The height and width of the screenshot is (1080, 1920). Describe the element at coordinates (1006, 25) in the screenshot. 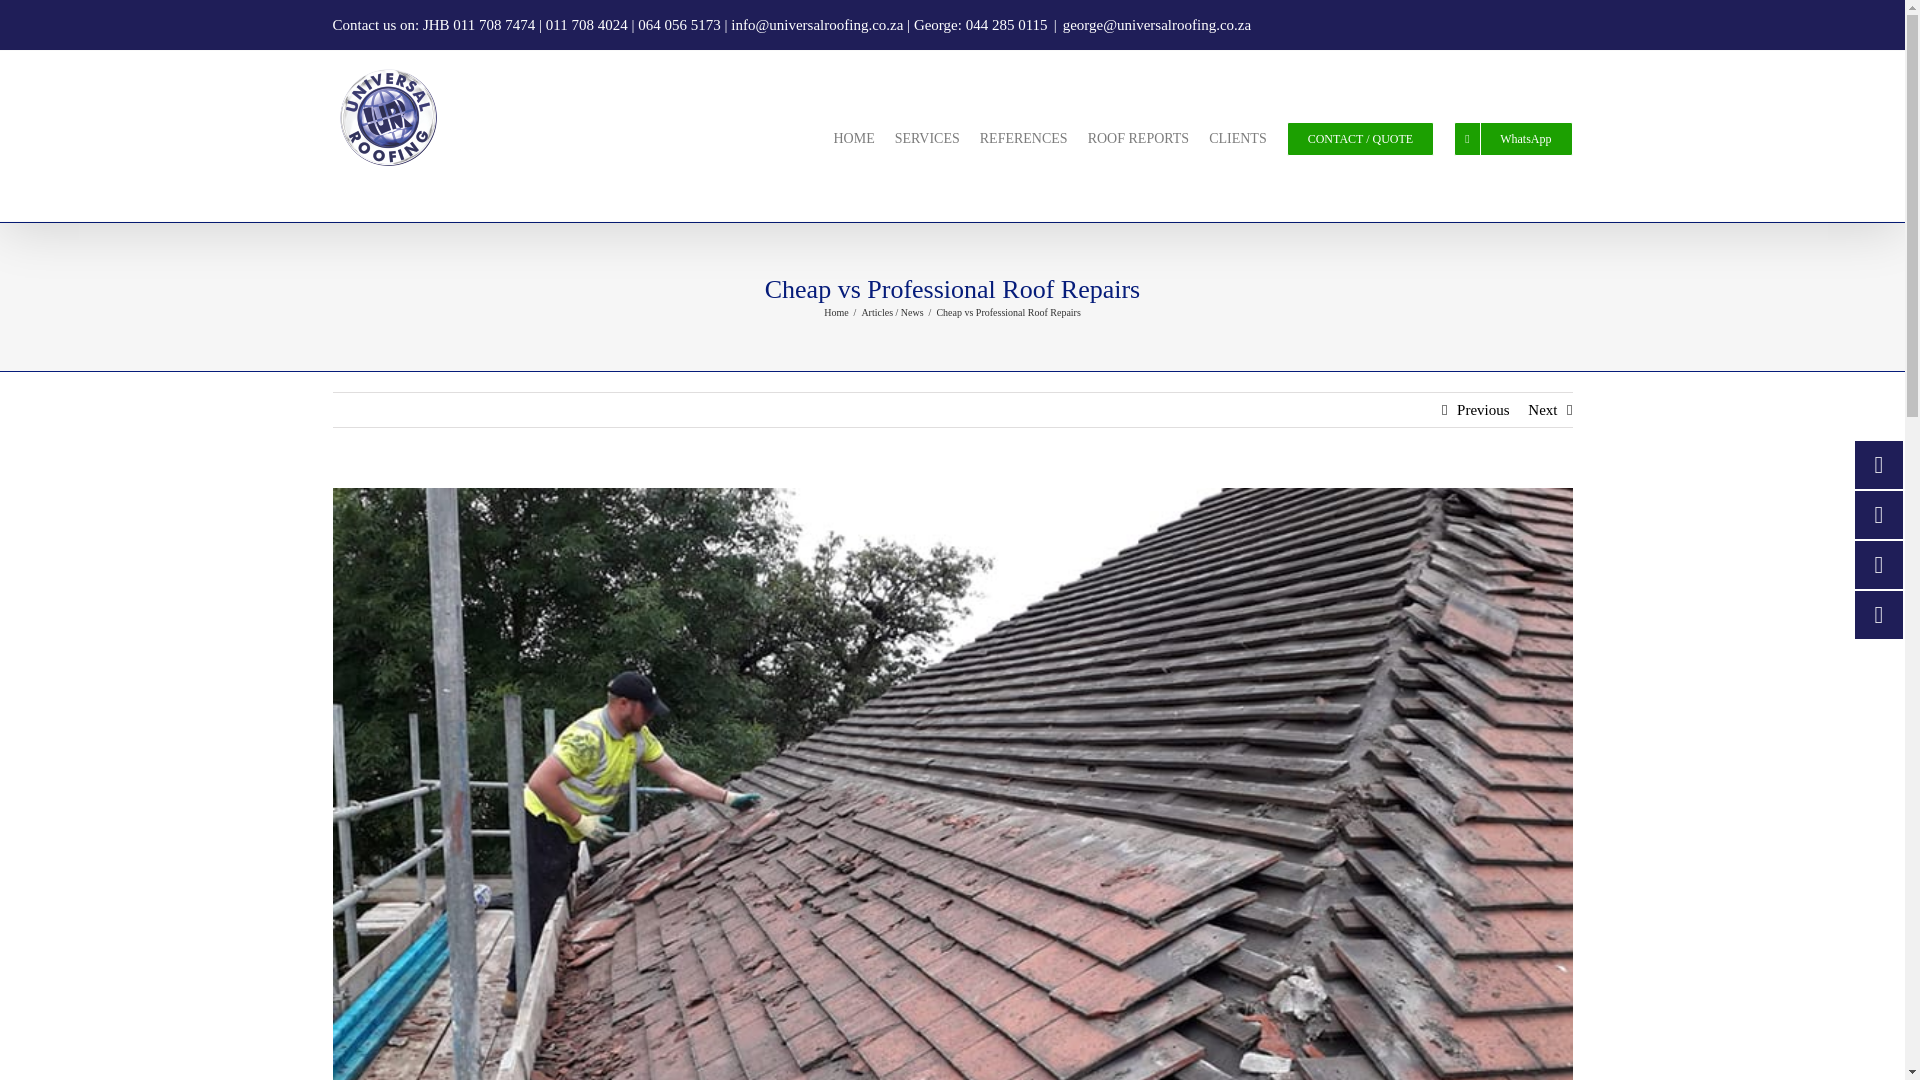

I see `044 285 0115` at that location.